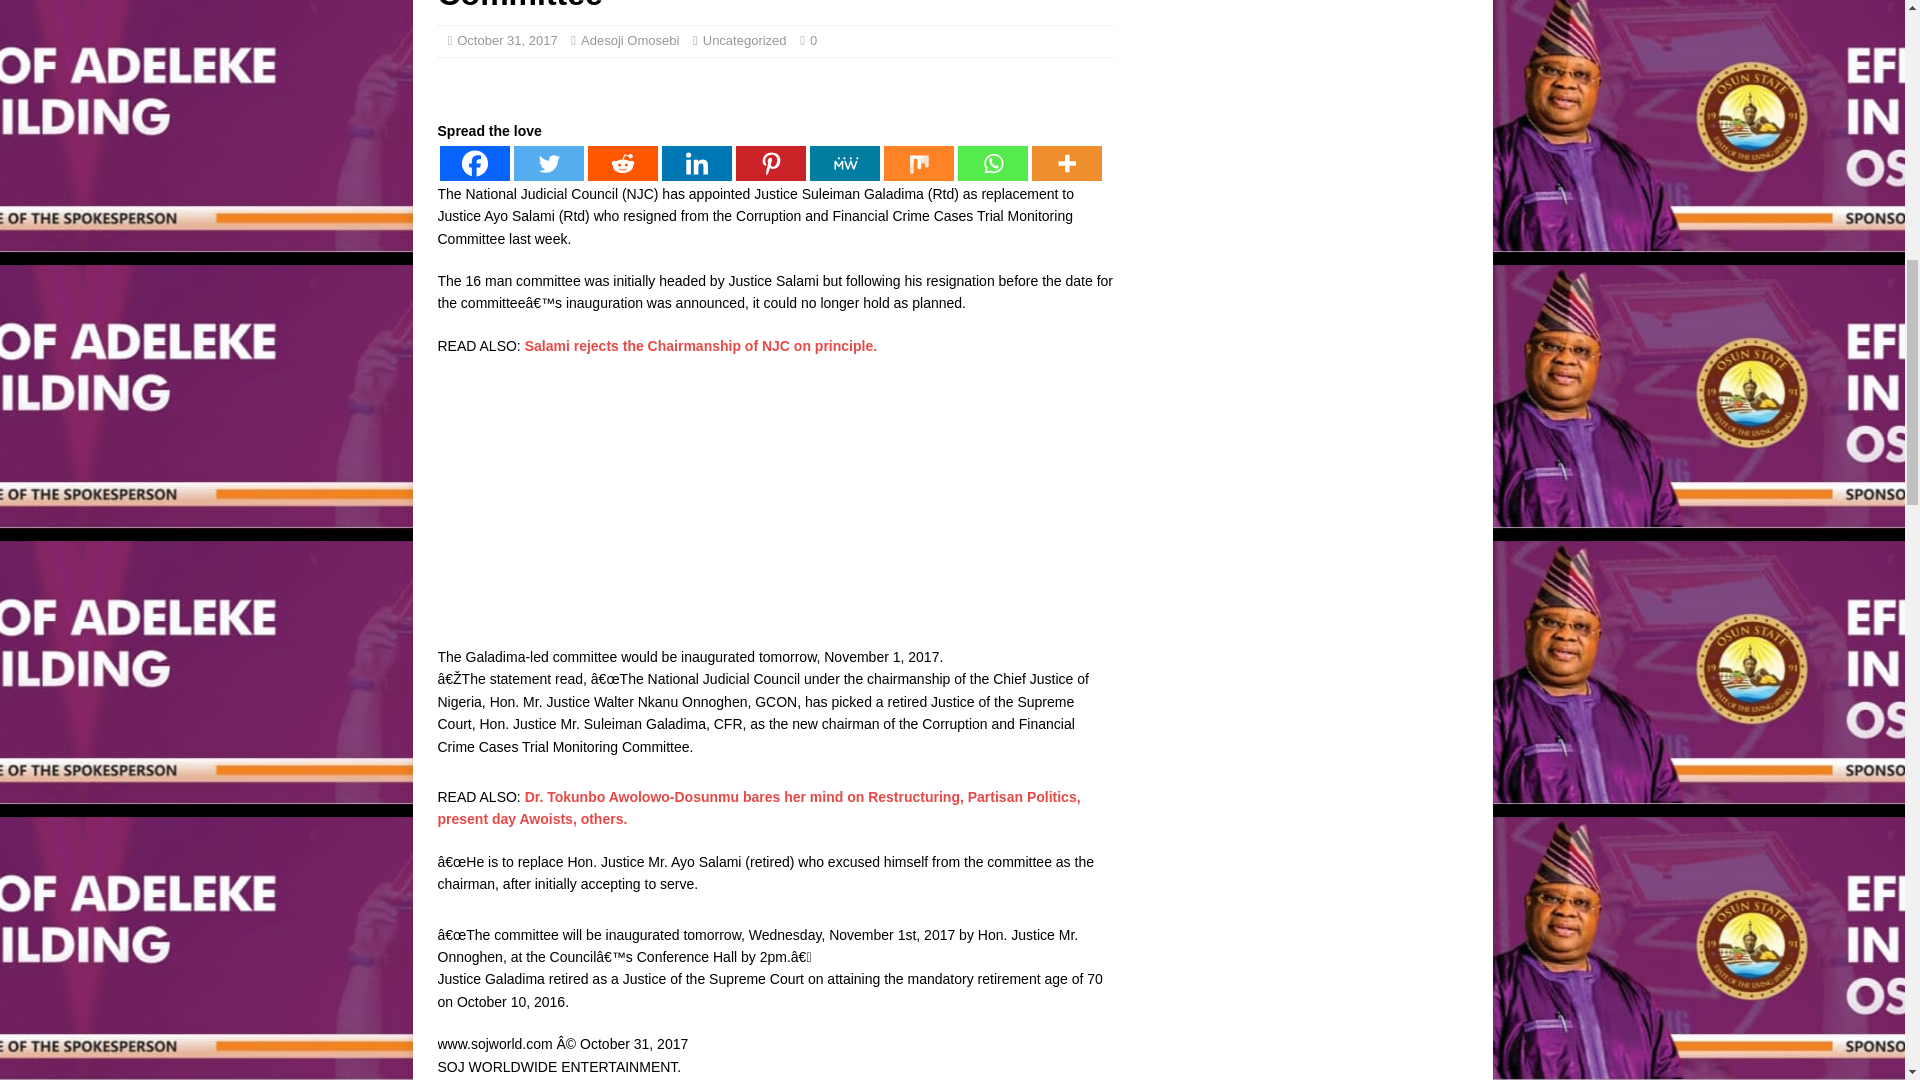 The height and width of the screenshot is (1080, 1920). I want to click on Linkedin, so click(696, 163).